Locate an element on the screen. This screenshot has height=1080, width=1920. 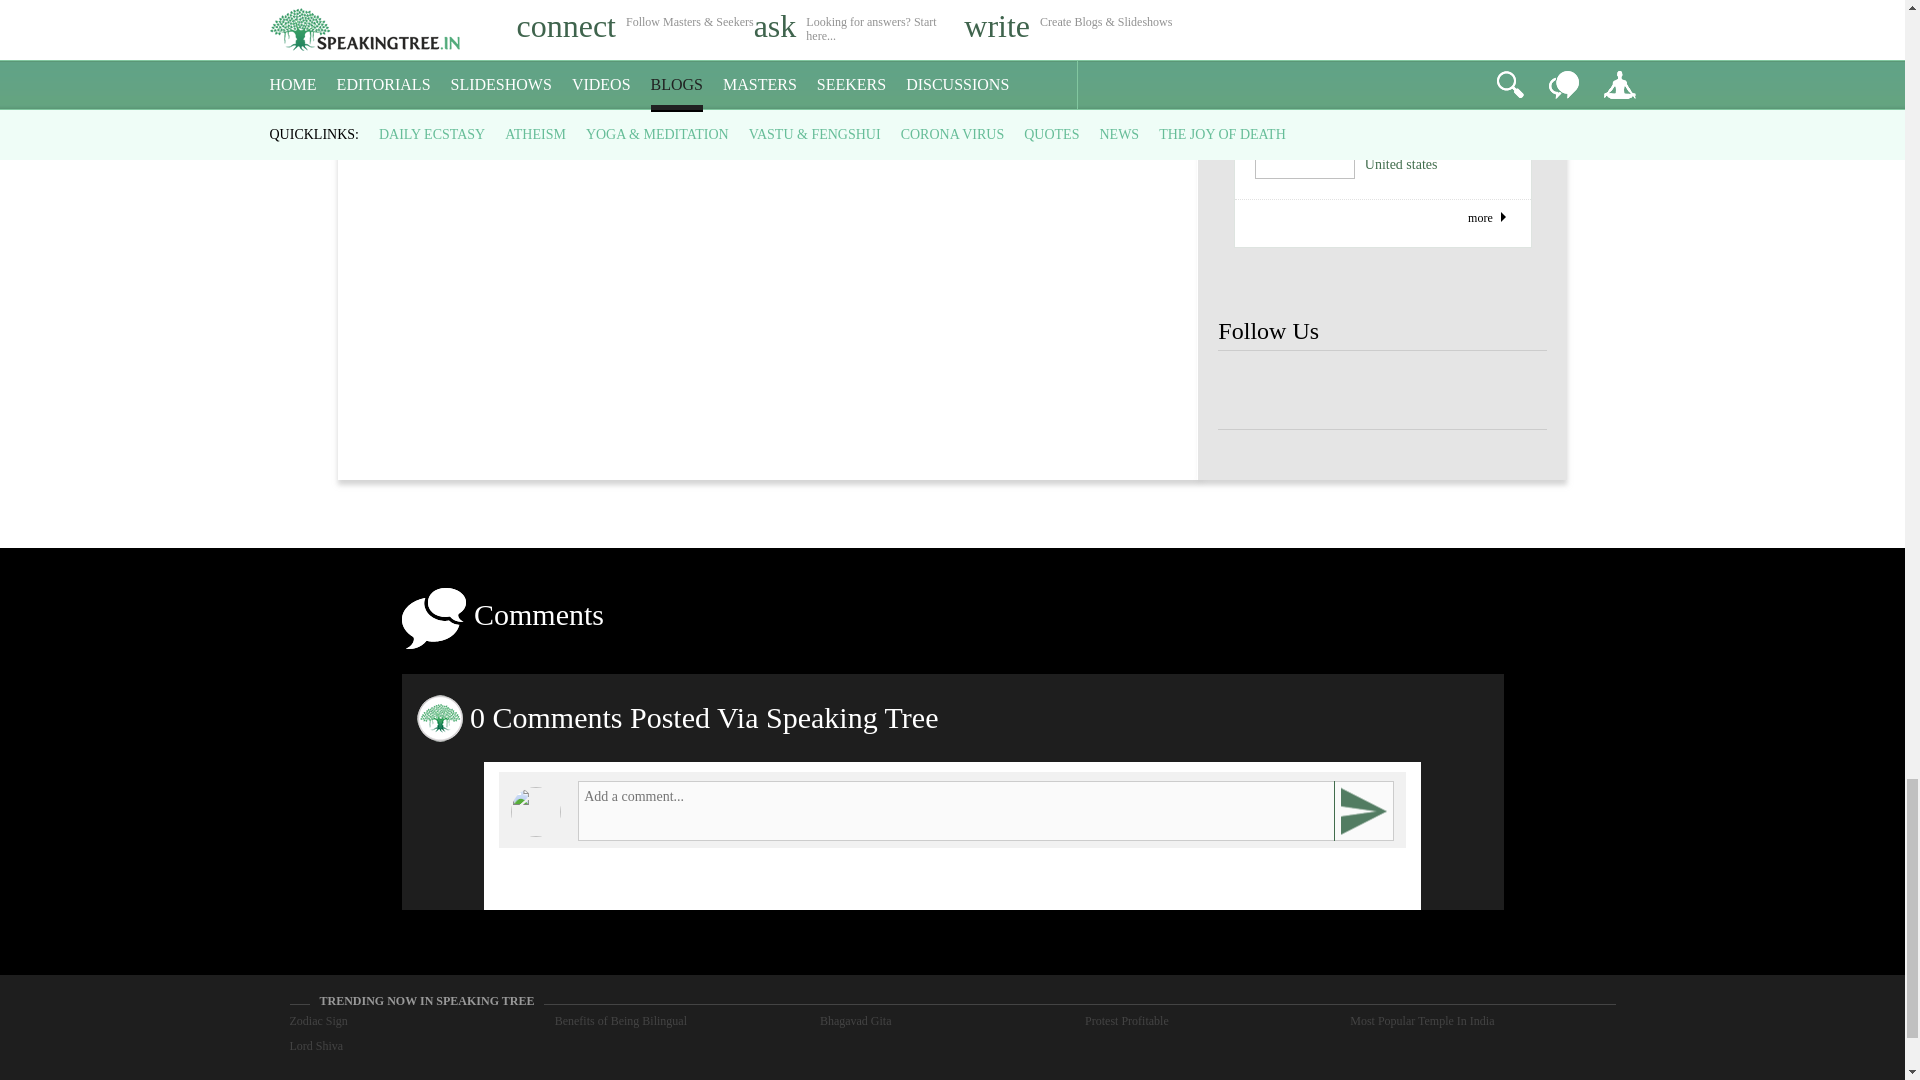
Speaking Tree FaceBook is located at coordinates (1250, 390).